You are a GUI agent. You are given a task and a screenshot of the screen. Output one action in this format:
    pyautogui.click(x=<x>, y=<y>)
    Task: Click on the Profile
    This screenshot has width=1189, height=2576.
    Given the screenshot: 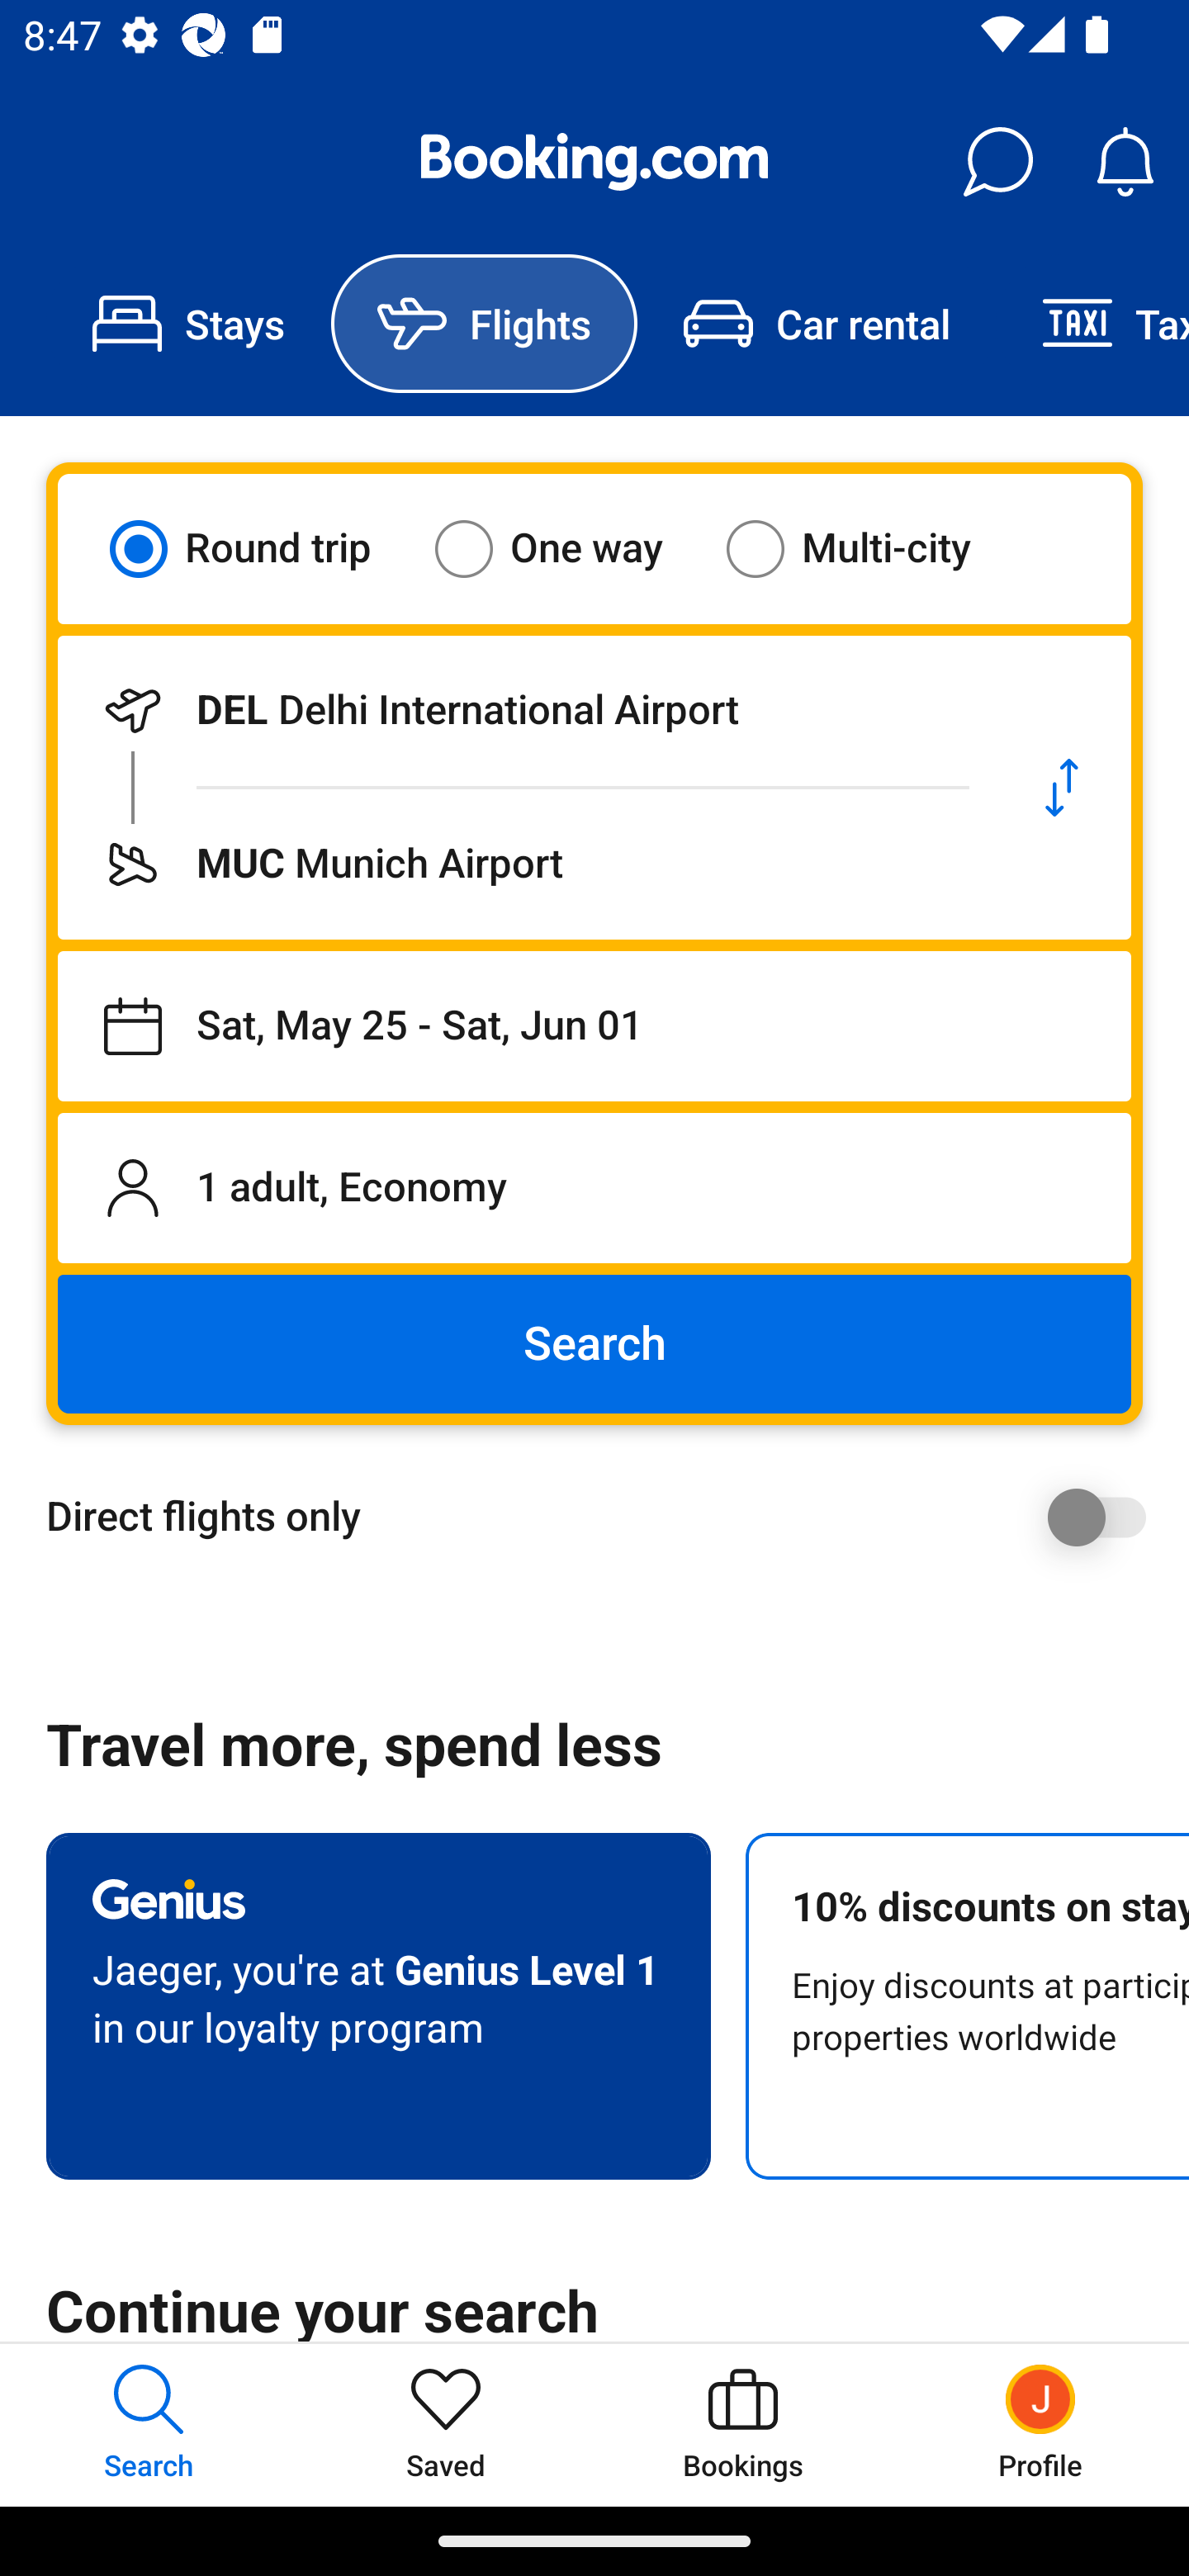 What is the action you would take?
    pyautogui.click(x=1040, y=2424)
    